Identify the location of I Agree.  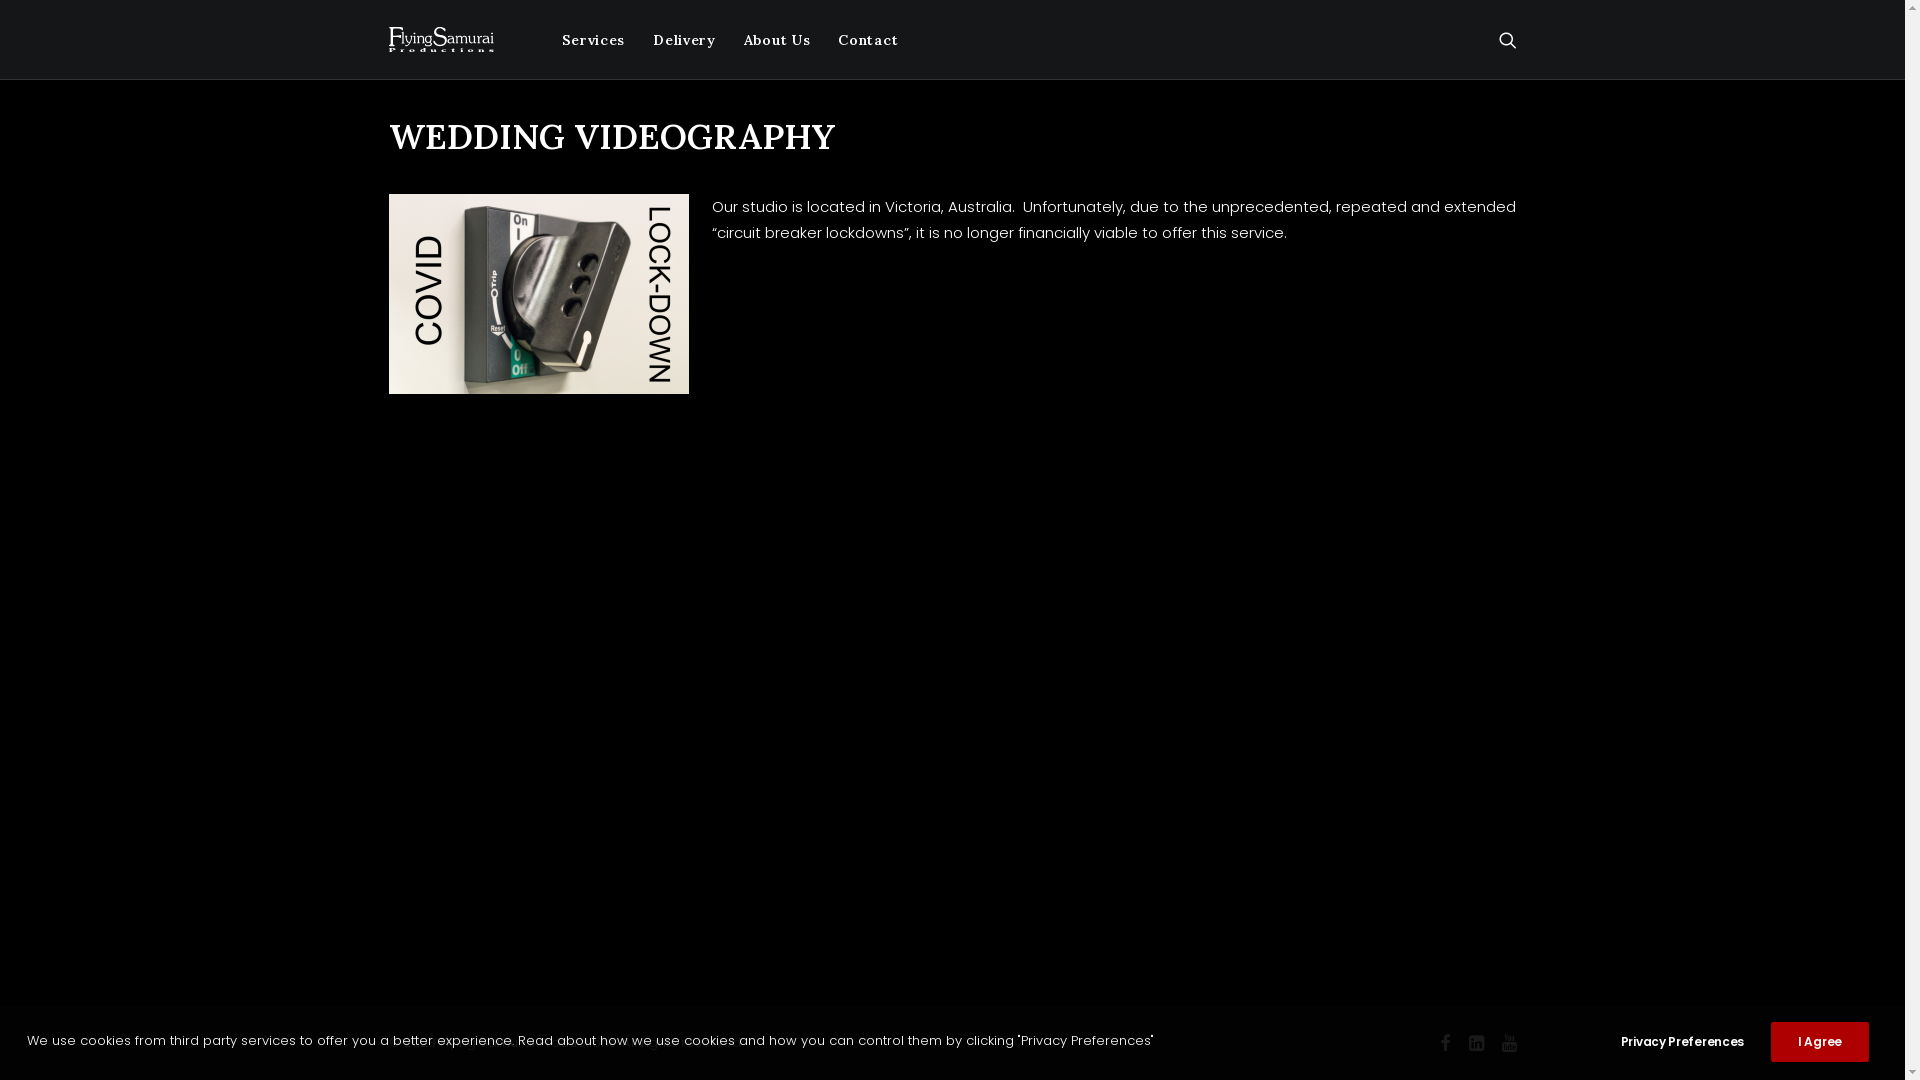
(1820, 1042).